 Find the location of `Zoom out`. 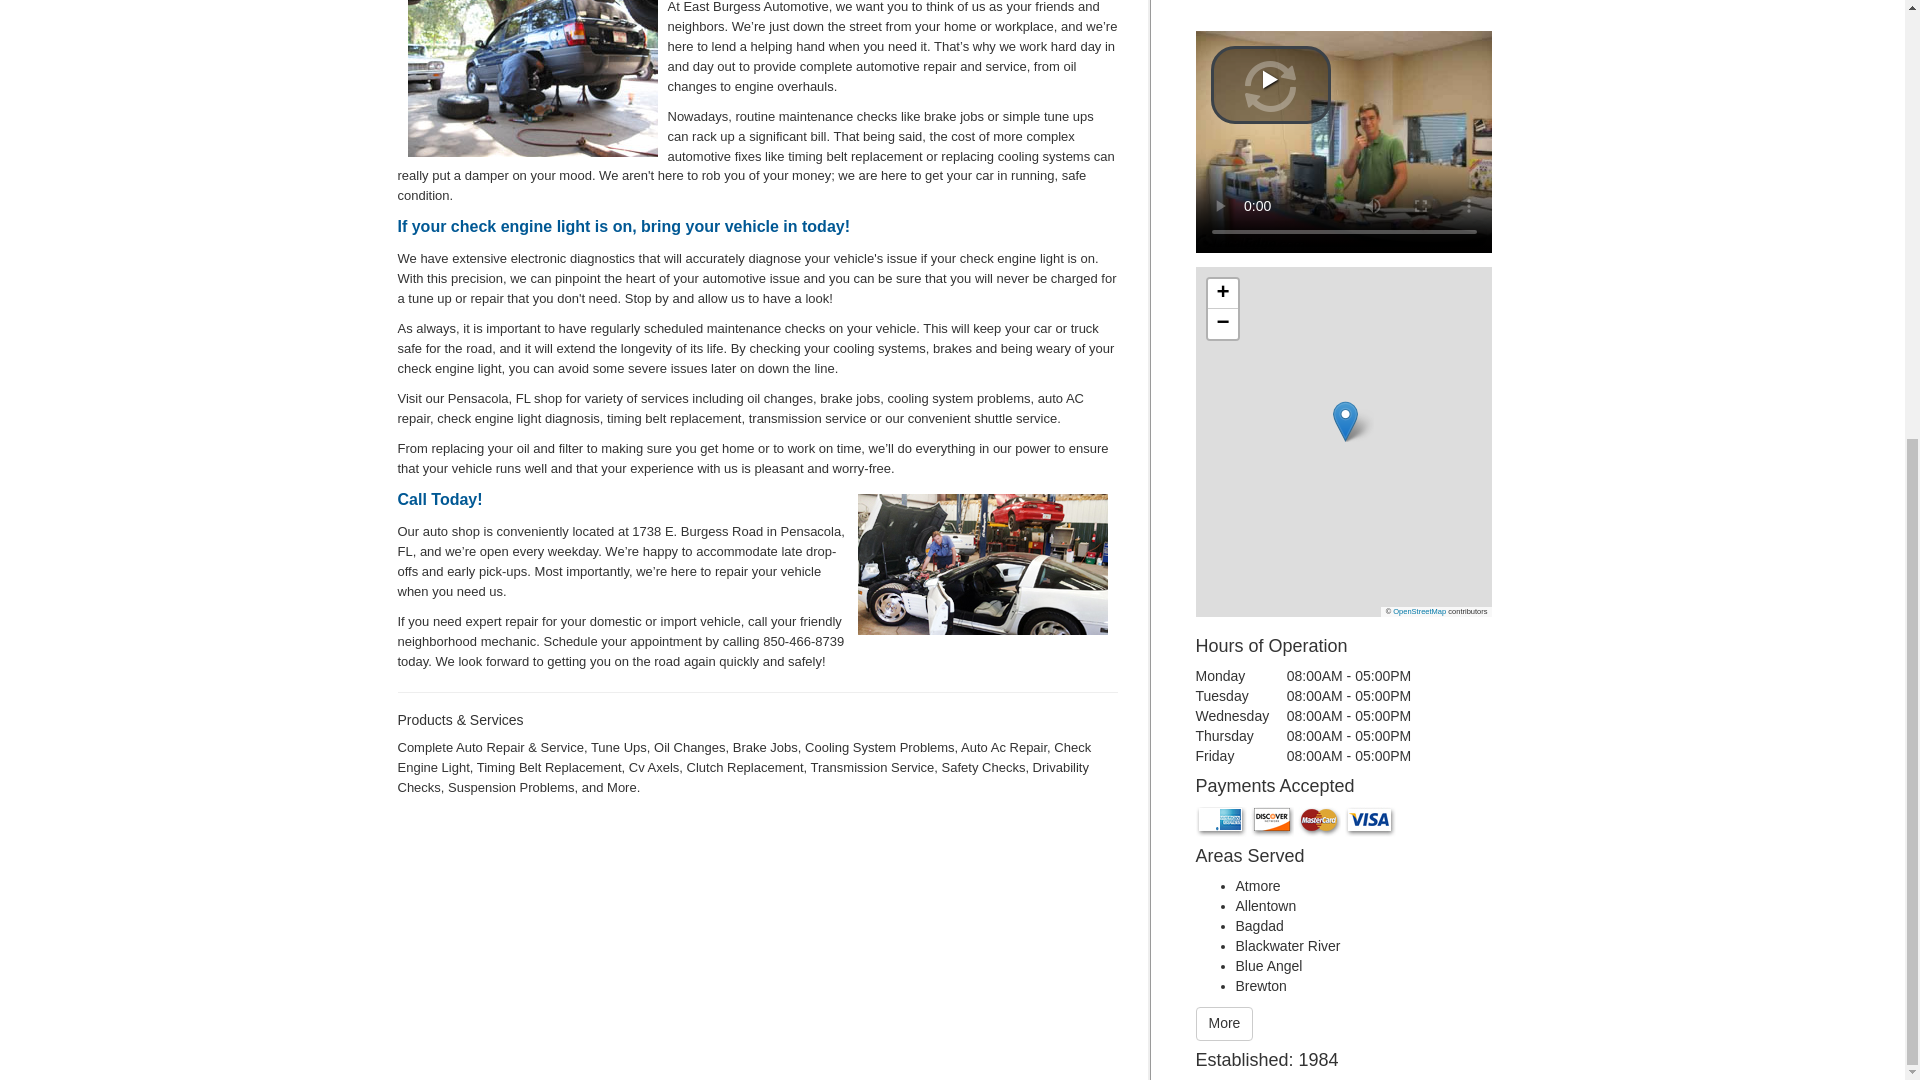

Zoom out is located at coordinates (1222, 324).